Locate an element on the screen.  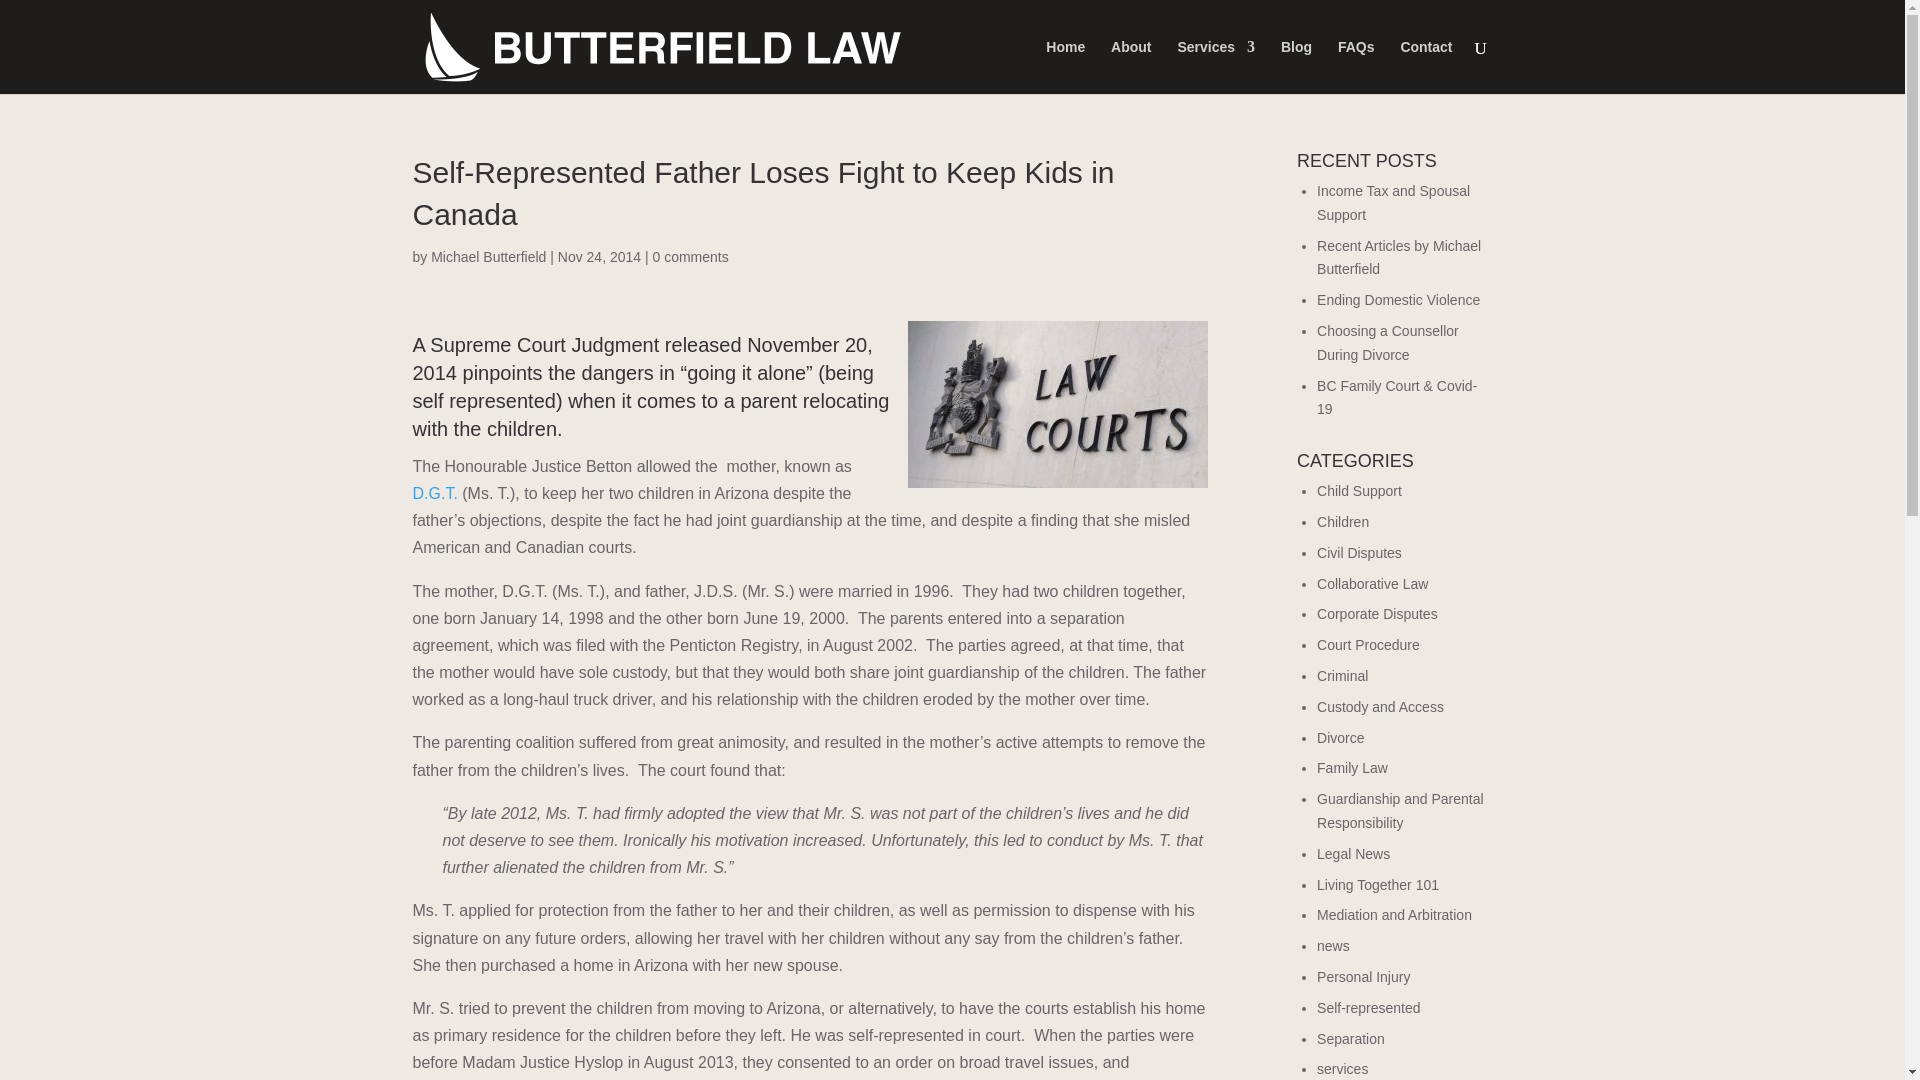
Contact is located at coordinates (1425, 66).